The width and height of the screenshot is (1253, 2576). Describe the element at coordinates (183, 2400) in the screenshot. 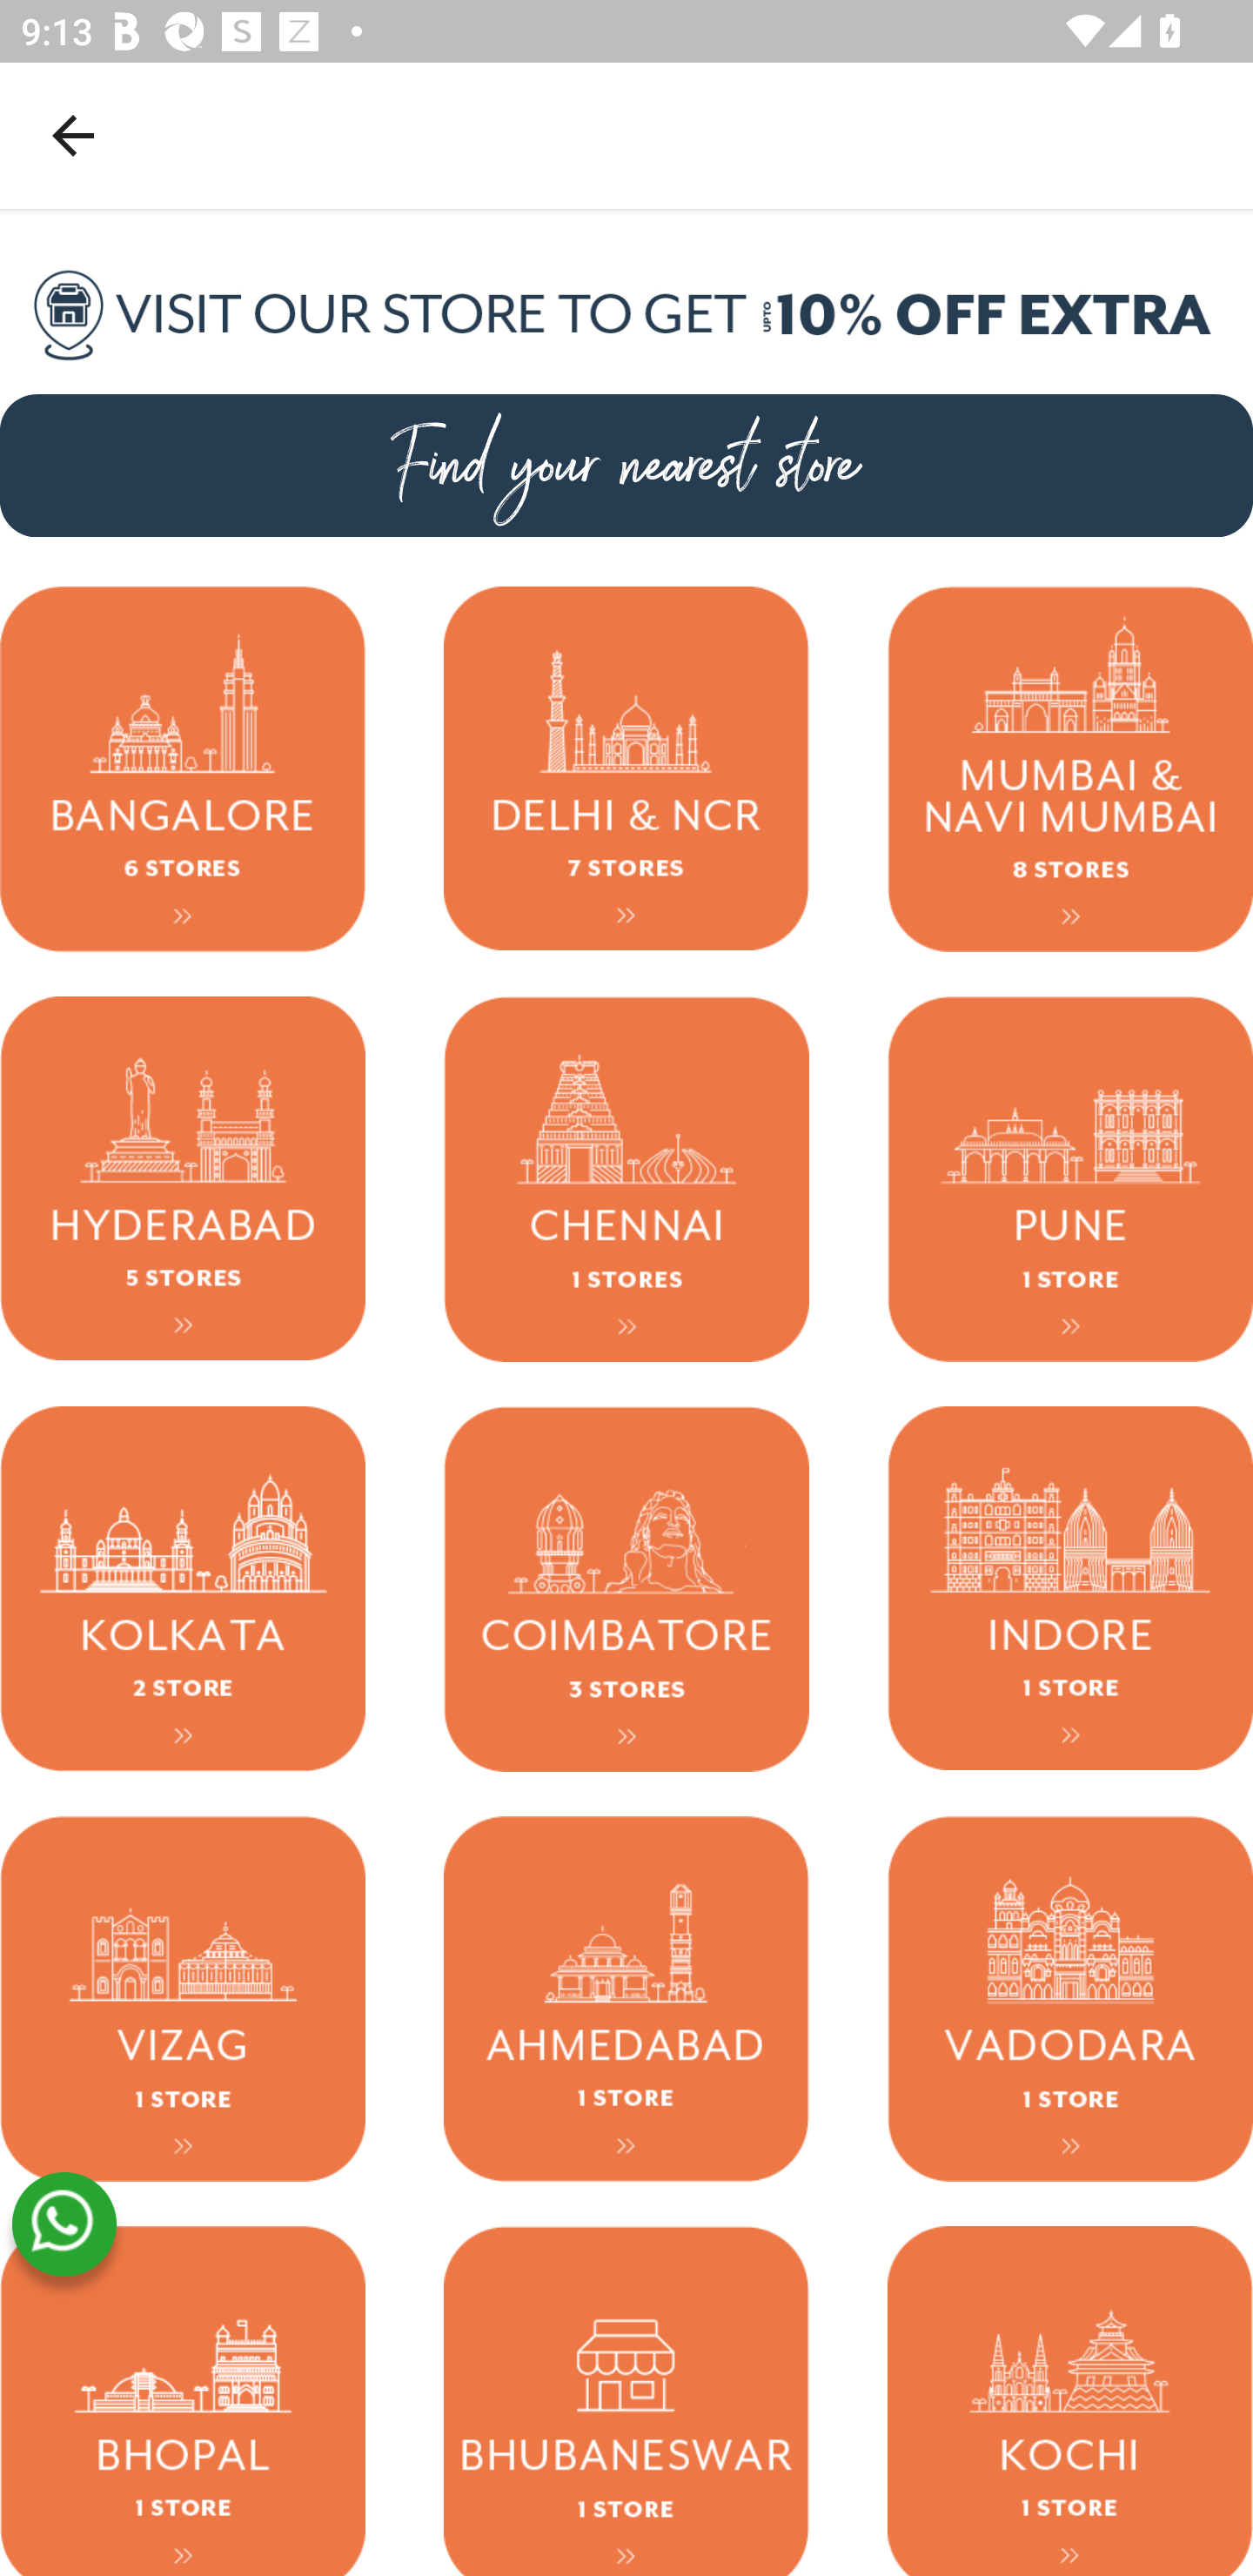

I see `Bhopal` at that location.